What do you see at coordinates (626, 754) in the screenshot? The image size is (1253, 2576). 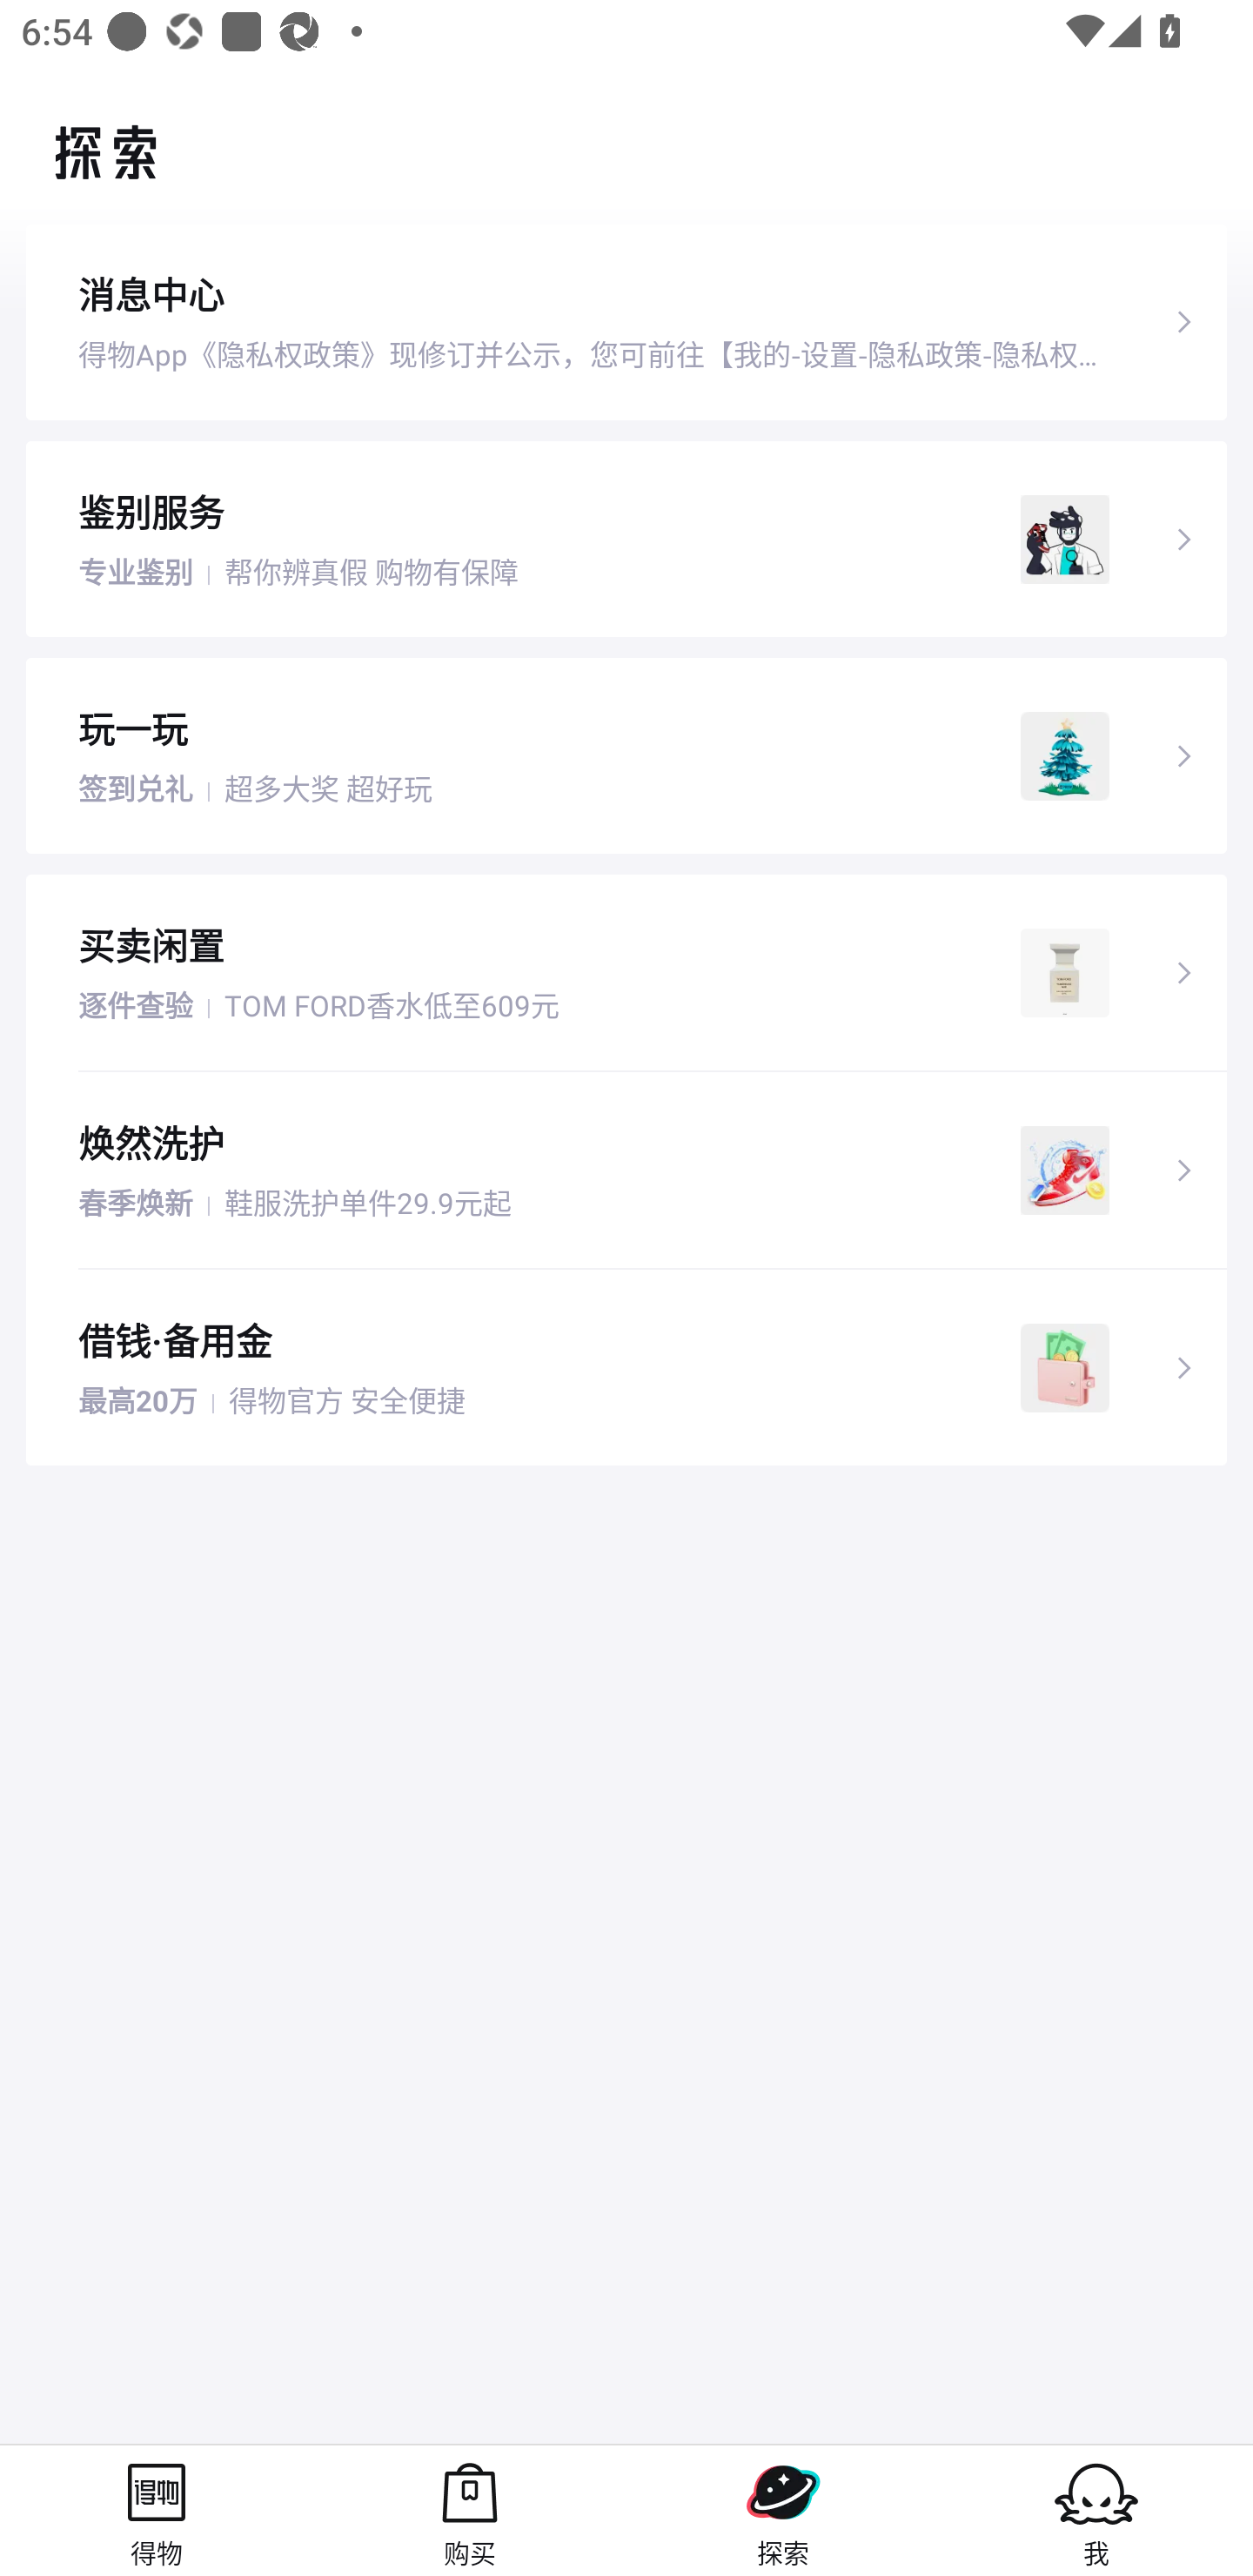 I see `玩一玩 签到兑礼 丨 超多大奖 超好玩` at bounding box center [626, 754].